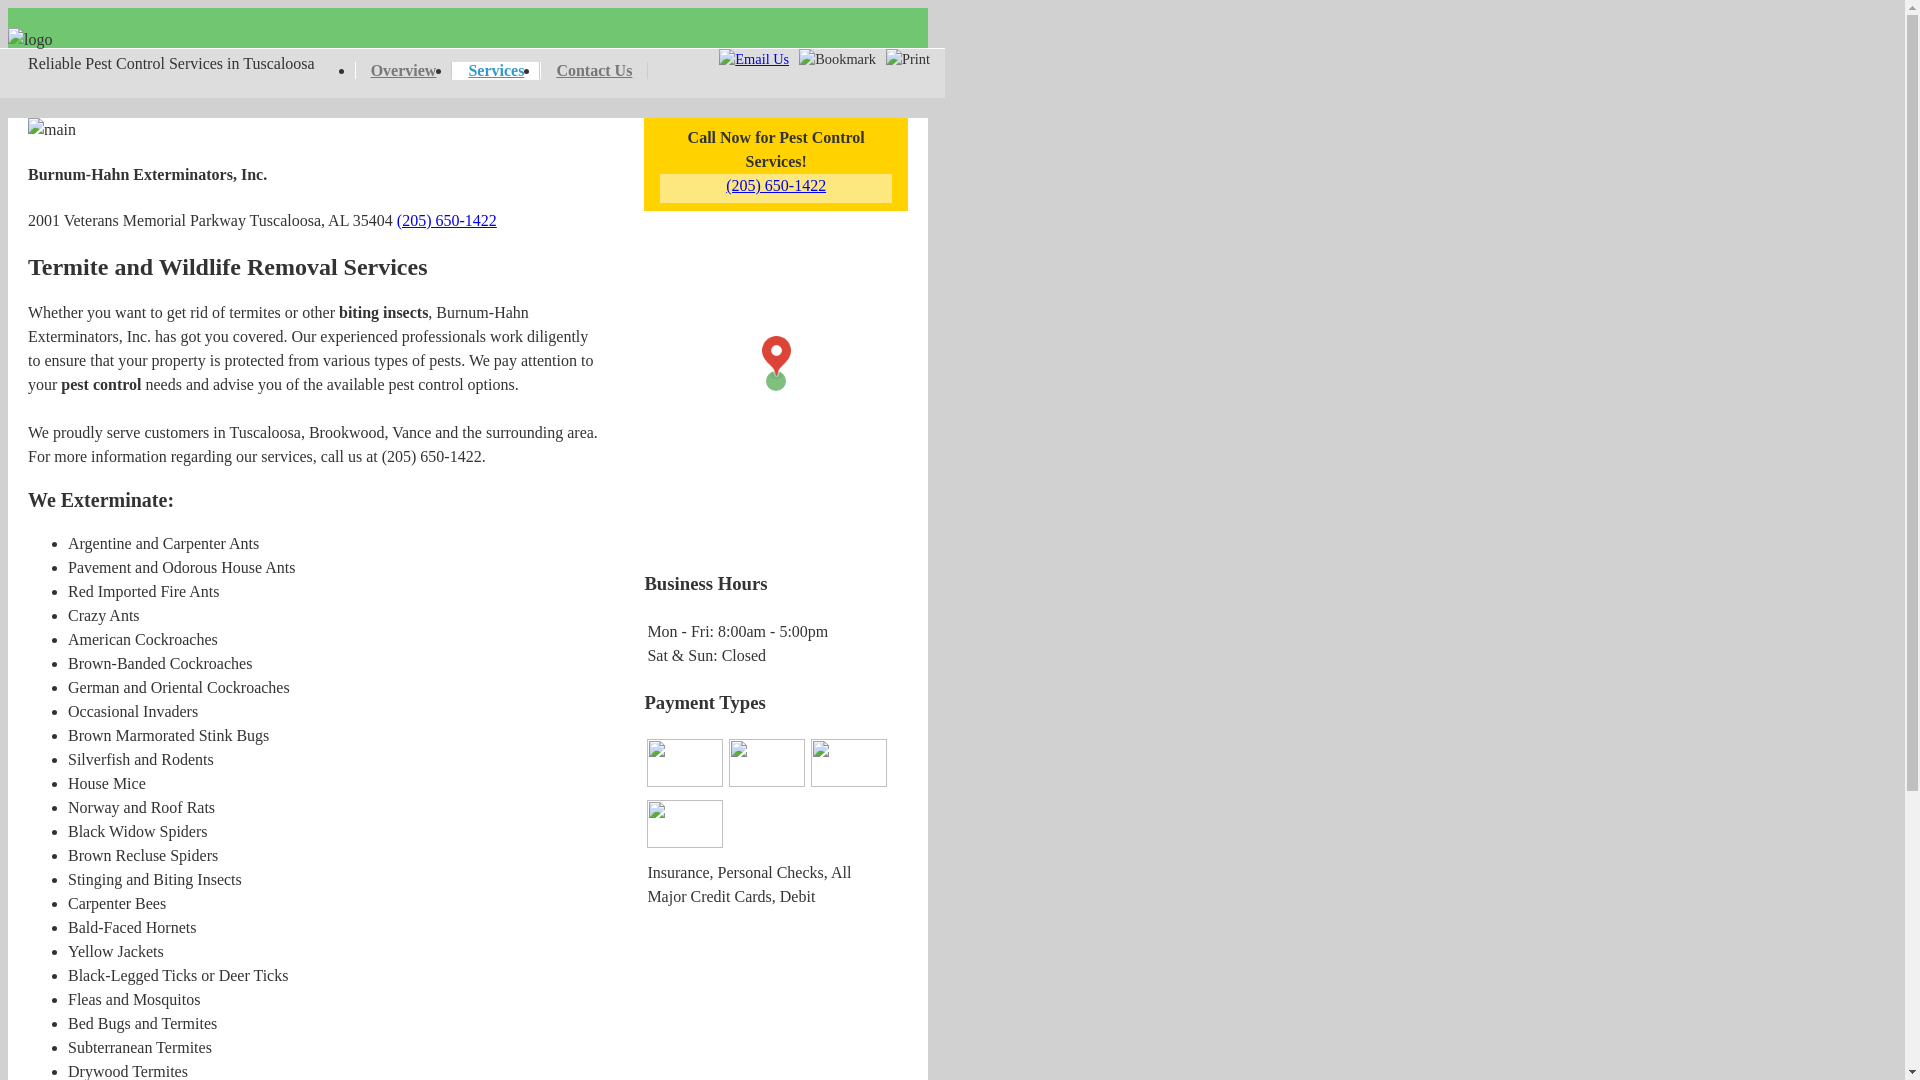 This screenshot has width=1920, height=1080. I want to click on Services, so click(496, 71).